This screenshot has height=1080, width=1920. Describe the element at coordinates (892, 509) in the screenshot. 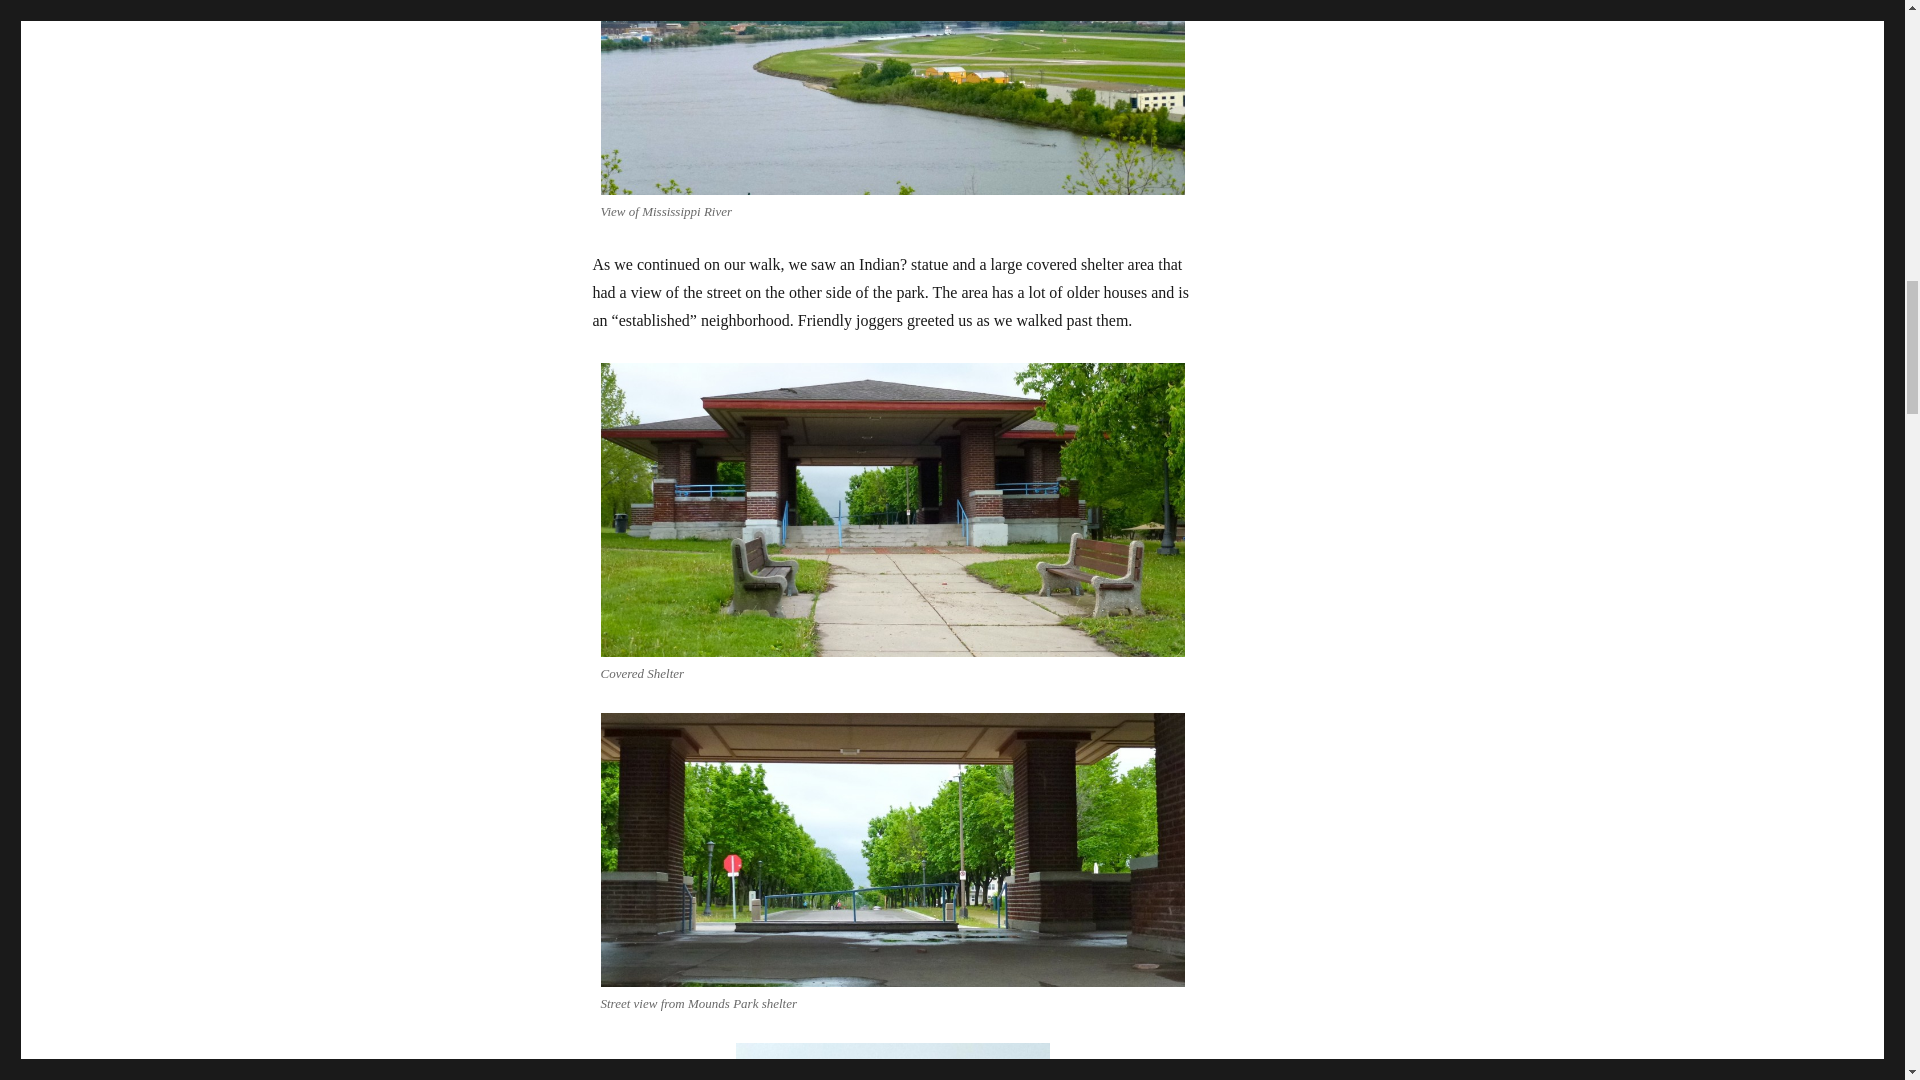

I see `Covered Shelter` at that location.